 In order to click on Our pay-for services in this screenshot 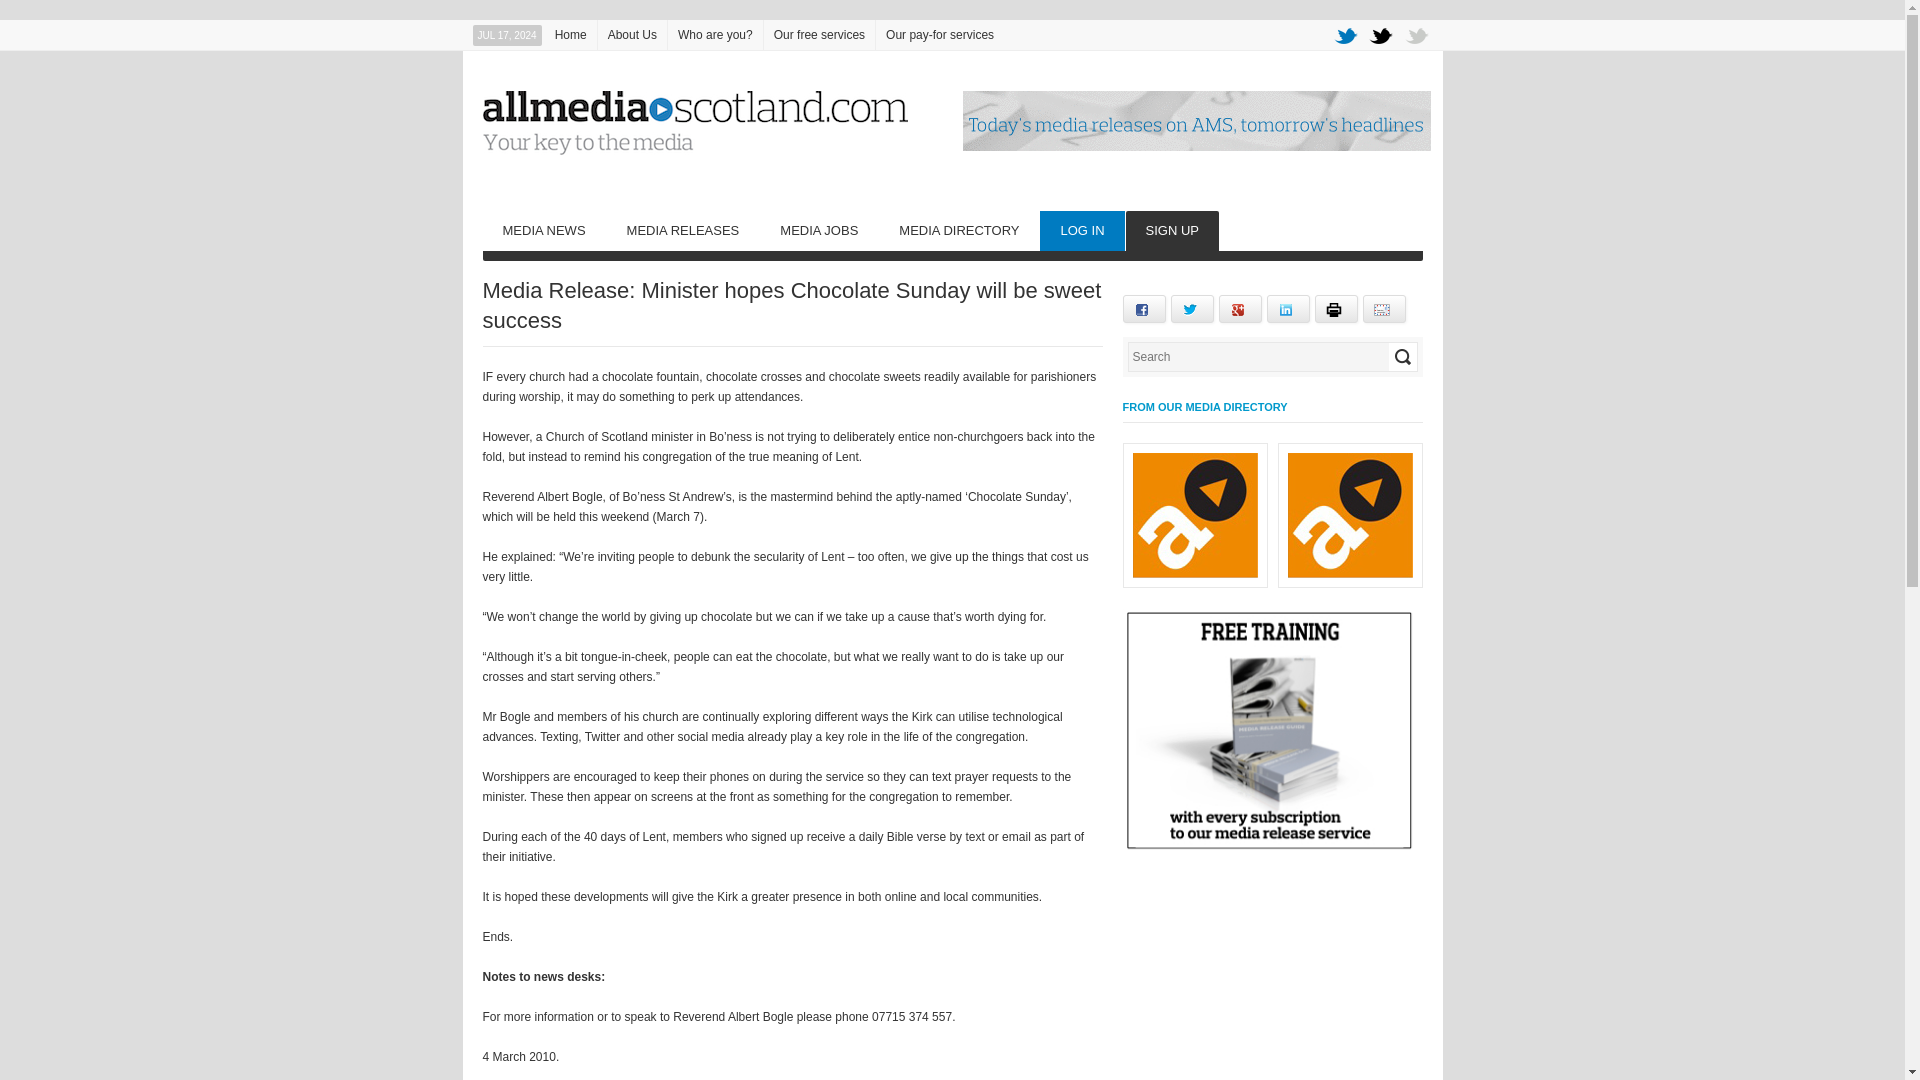, I will do `click(940, 34)`.